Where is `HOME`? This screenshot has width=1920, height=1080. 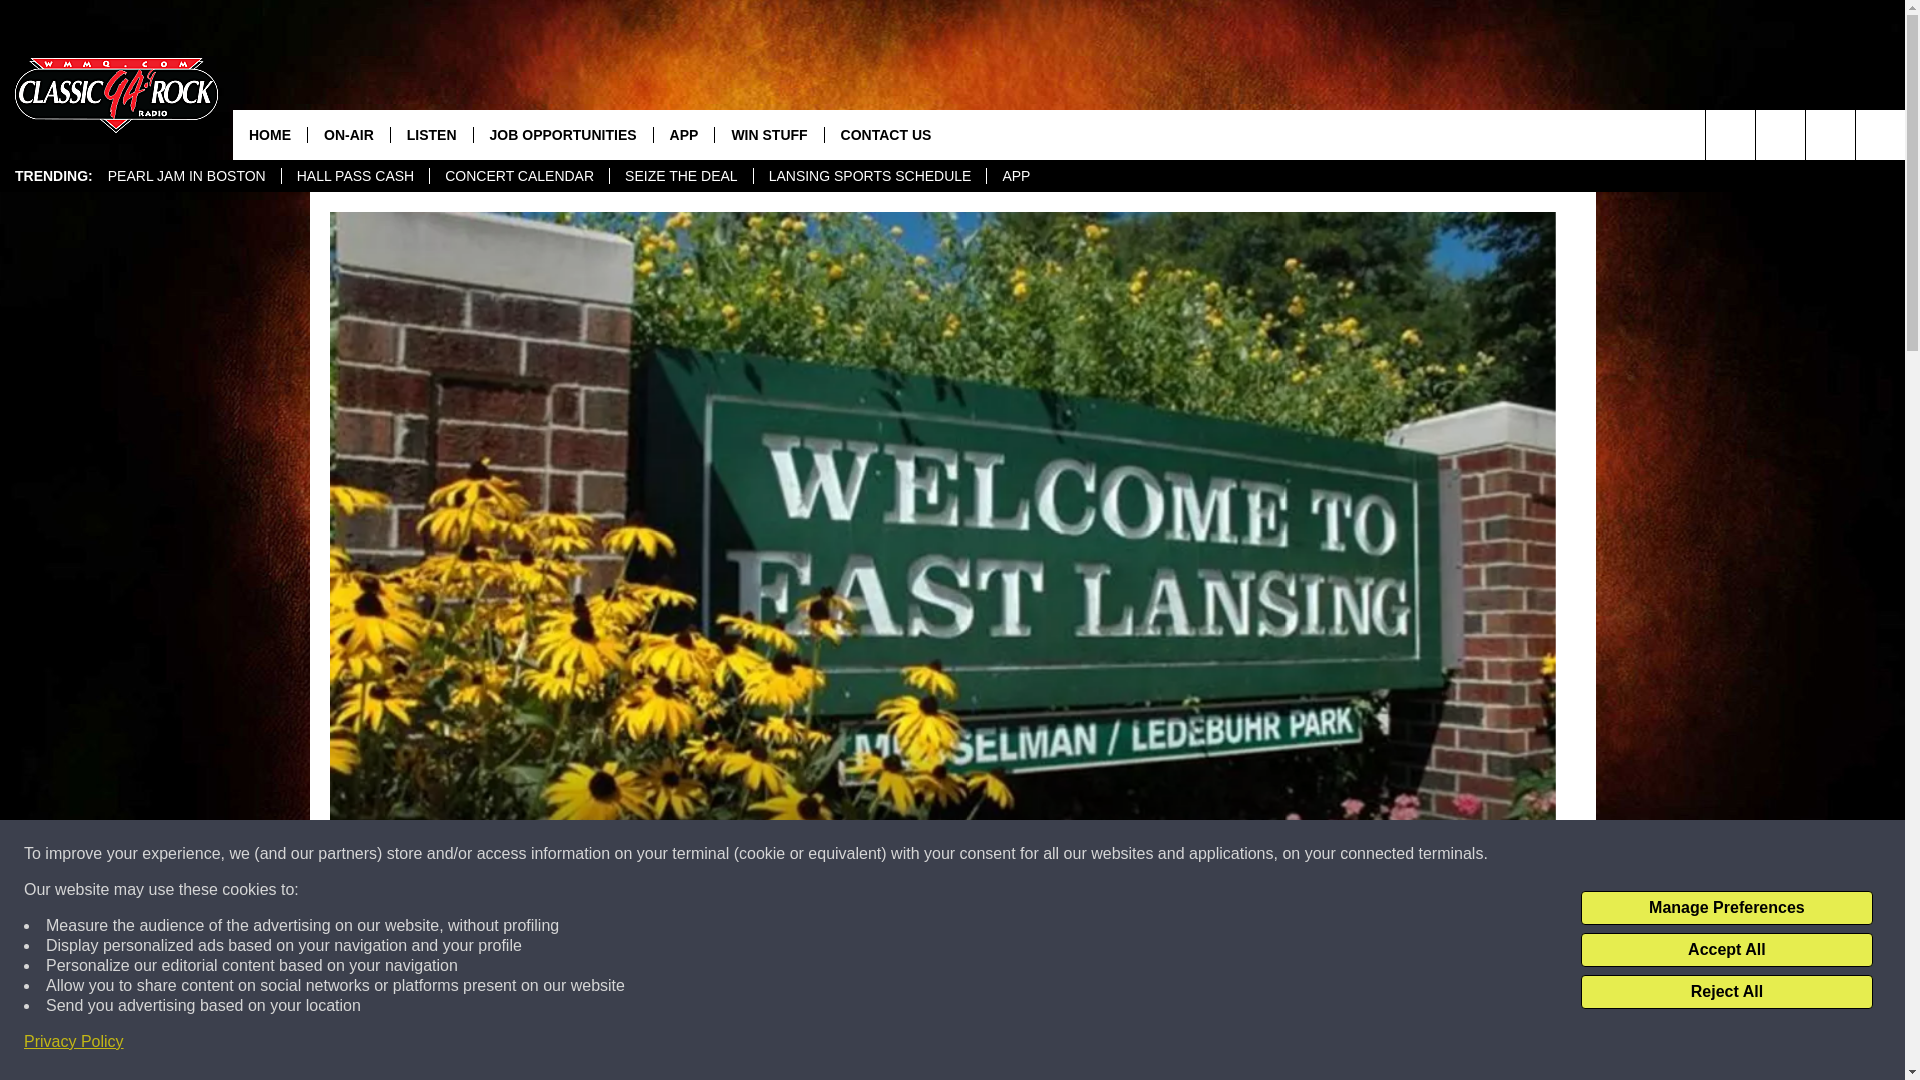
HOME is located at coordinates (270, 134).